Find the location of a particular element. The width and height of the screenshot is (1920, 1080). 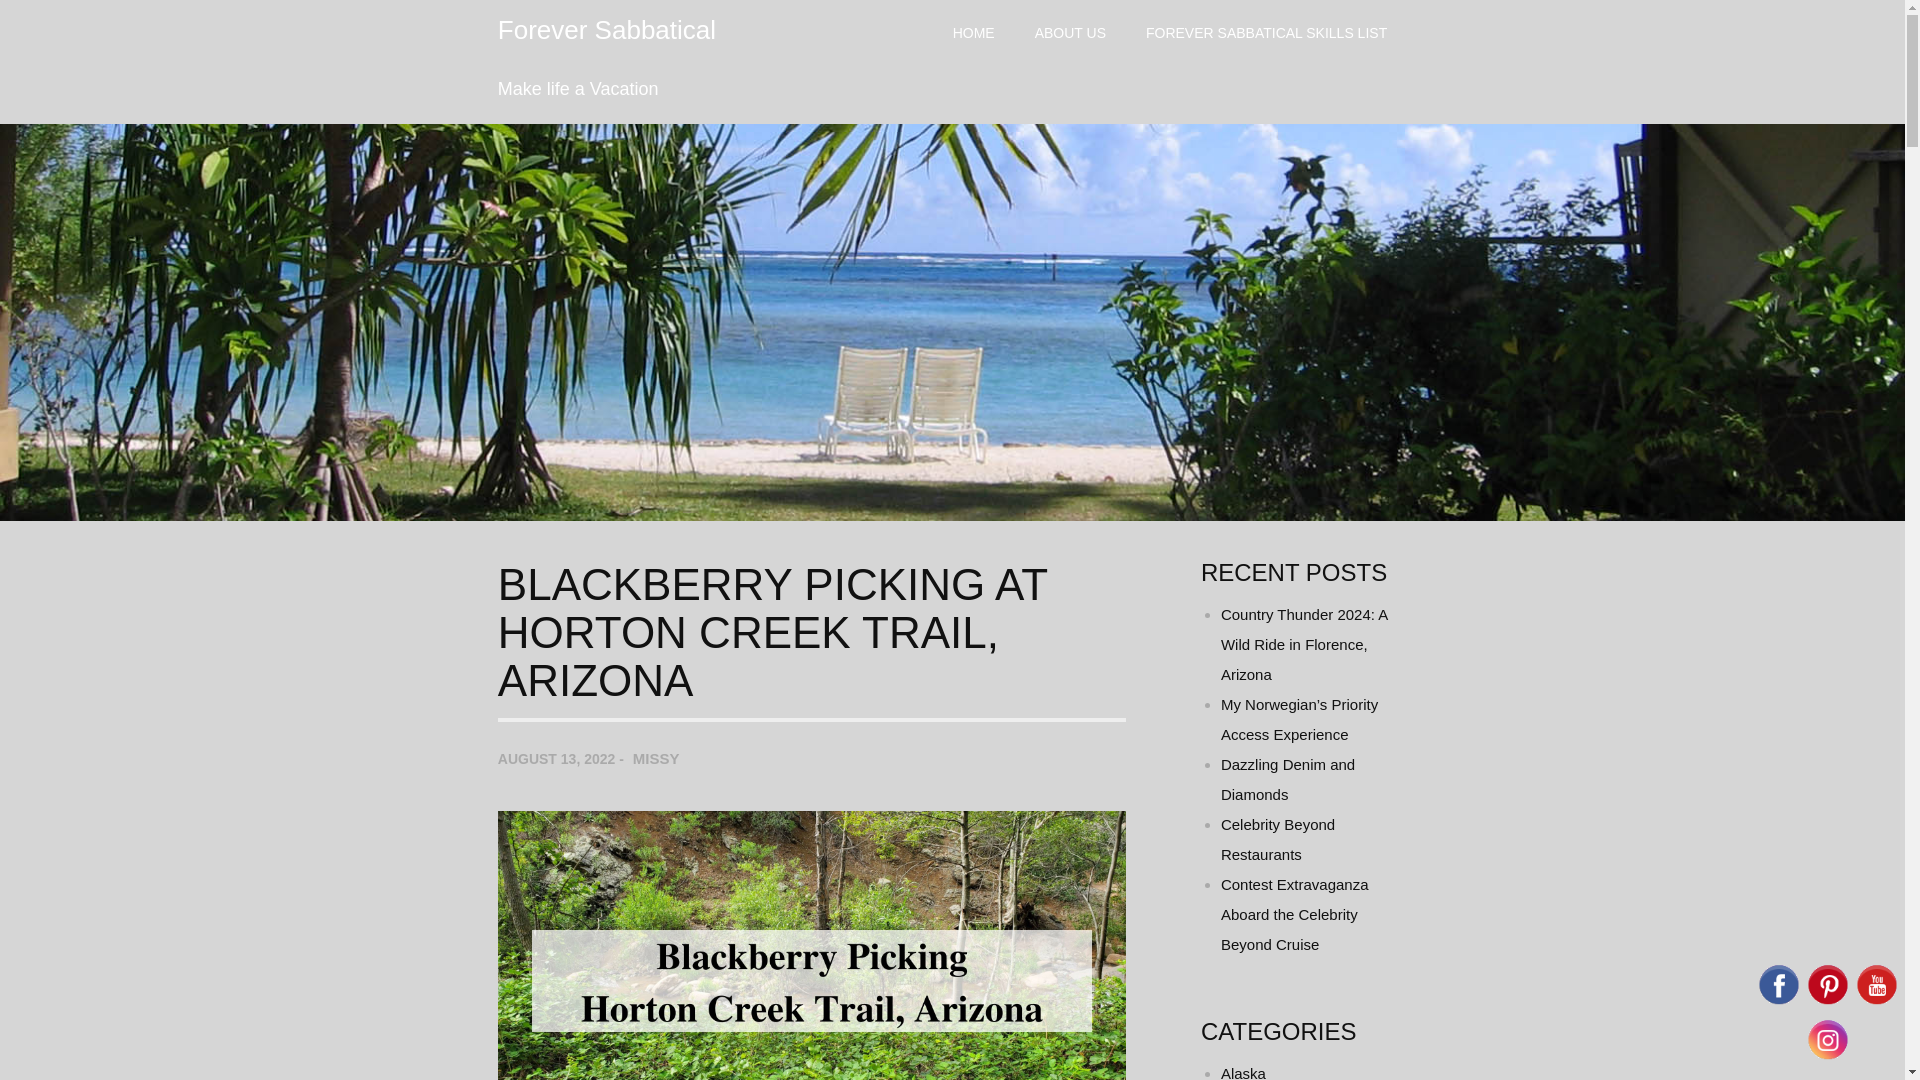

ABOUT US is located at coordinates (1070, 32).